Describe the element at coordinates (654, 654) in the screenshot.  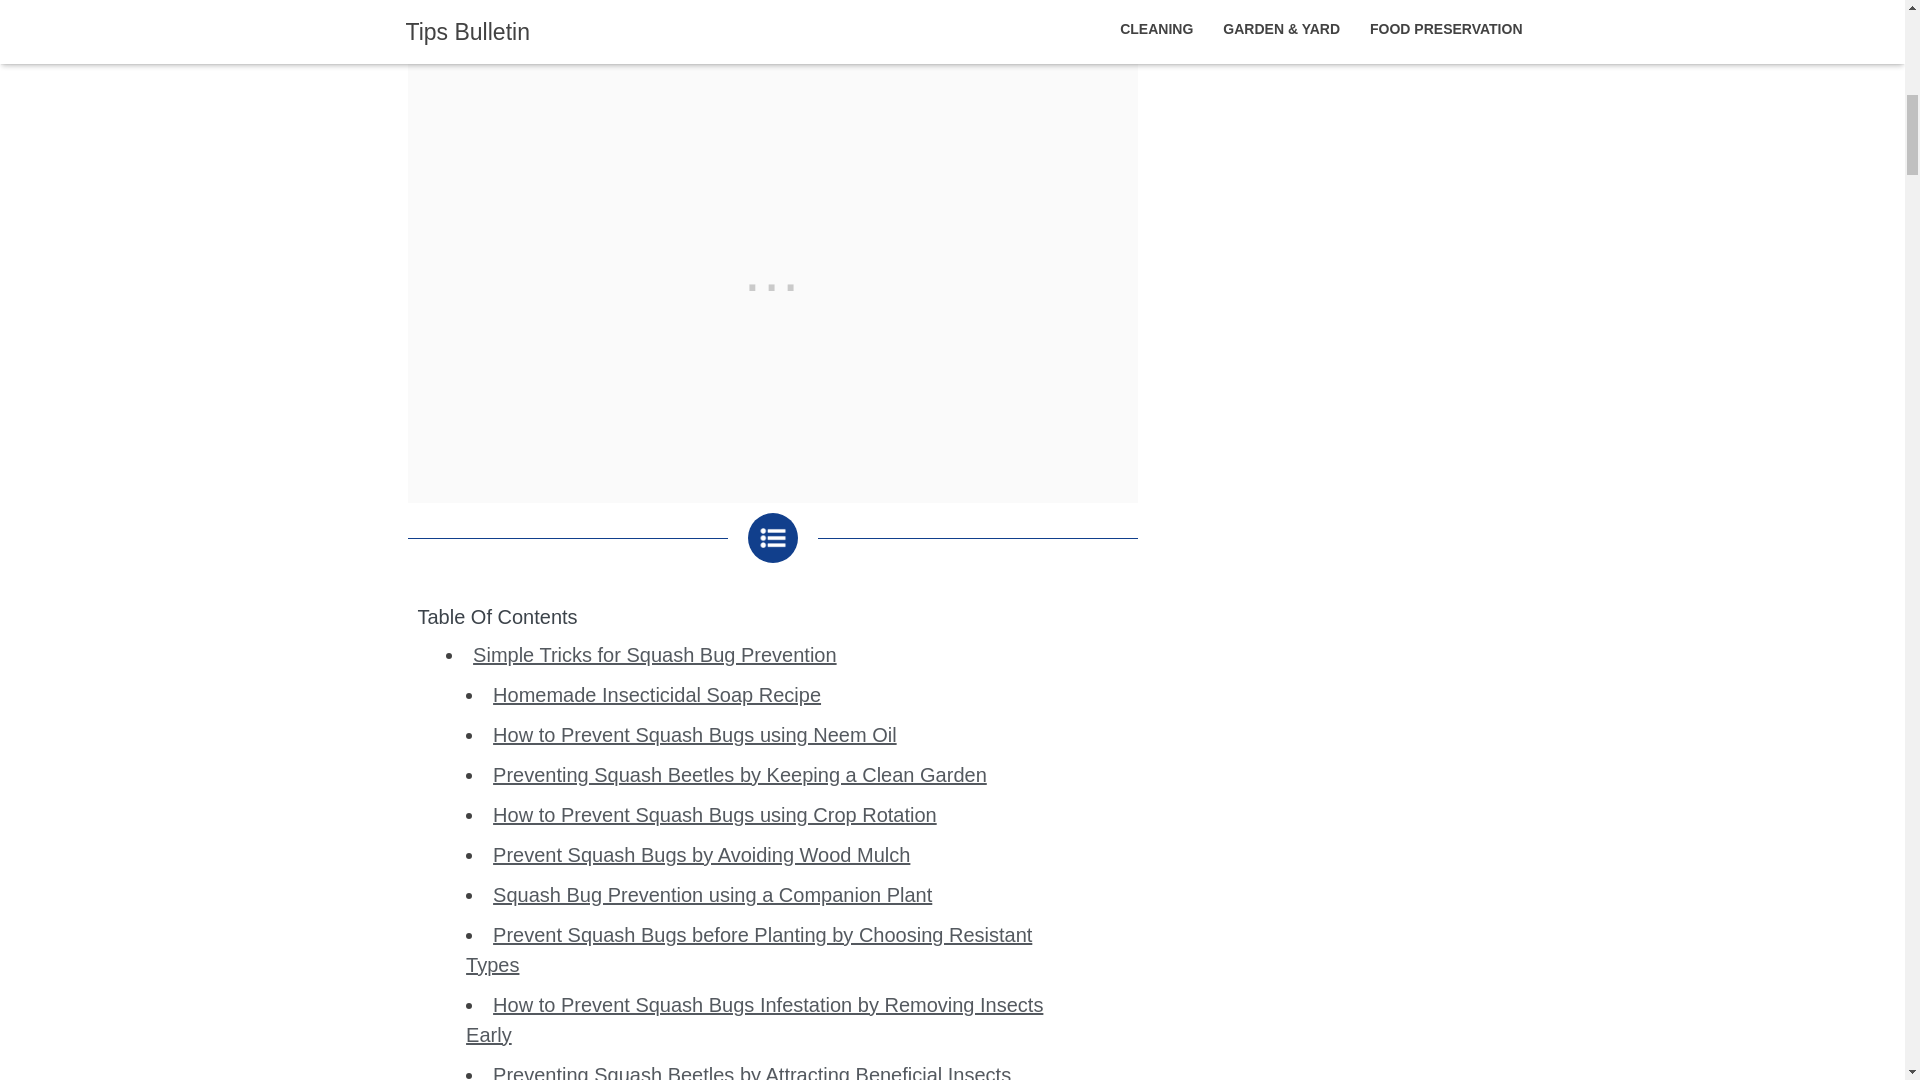
I see `Simple Tricks for Squash Bug Prevention` at that location.